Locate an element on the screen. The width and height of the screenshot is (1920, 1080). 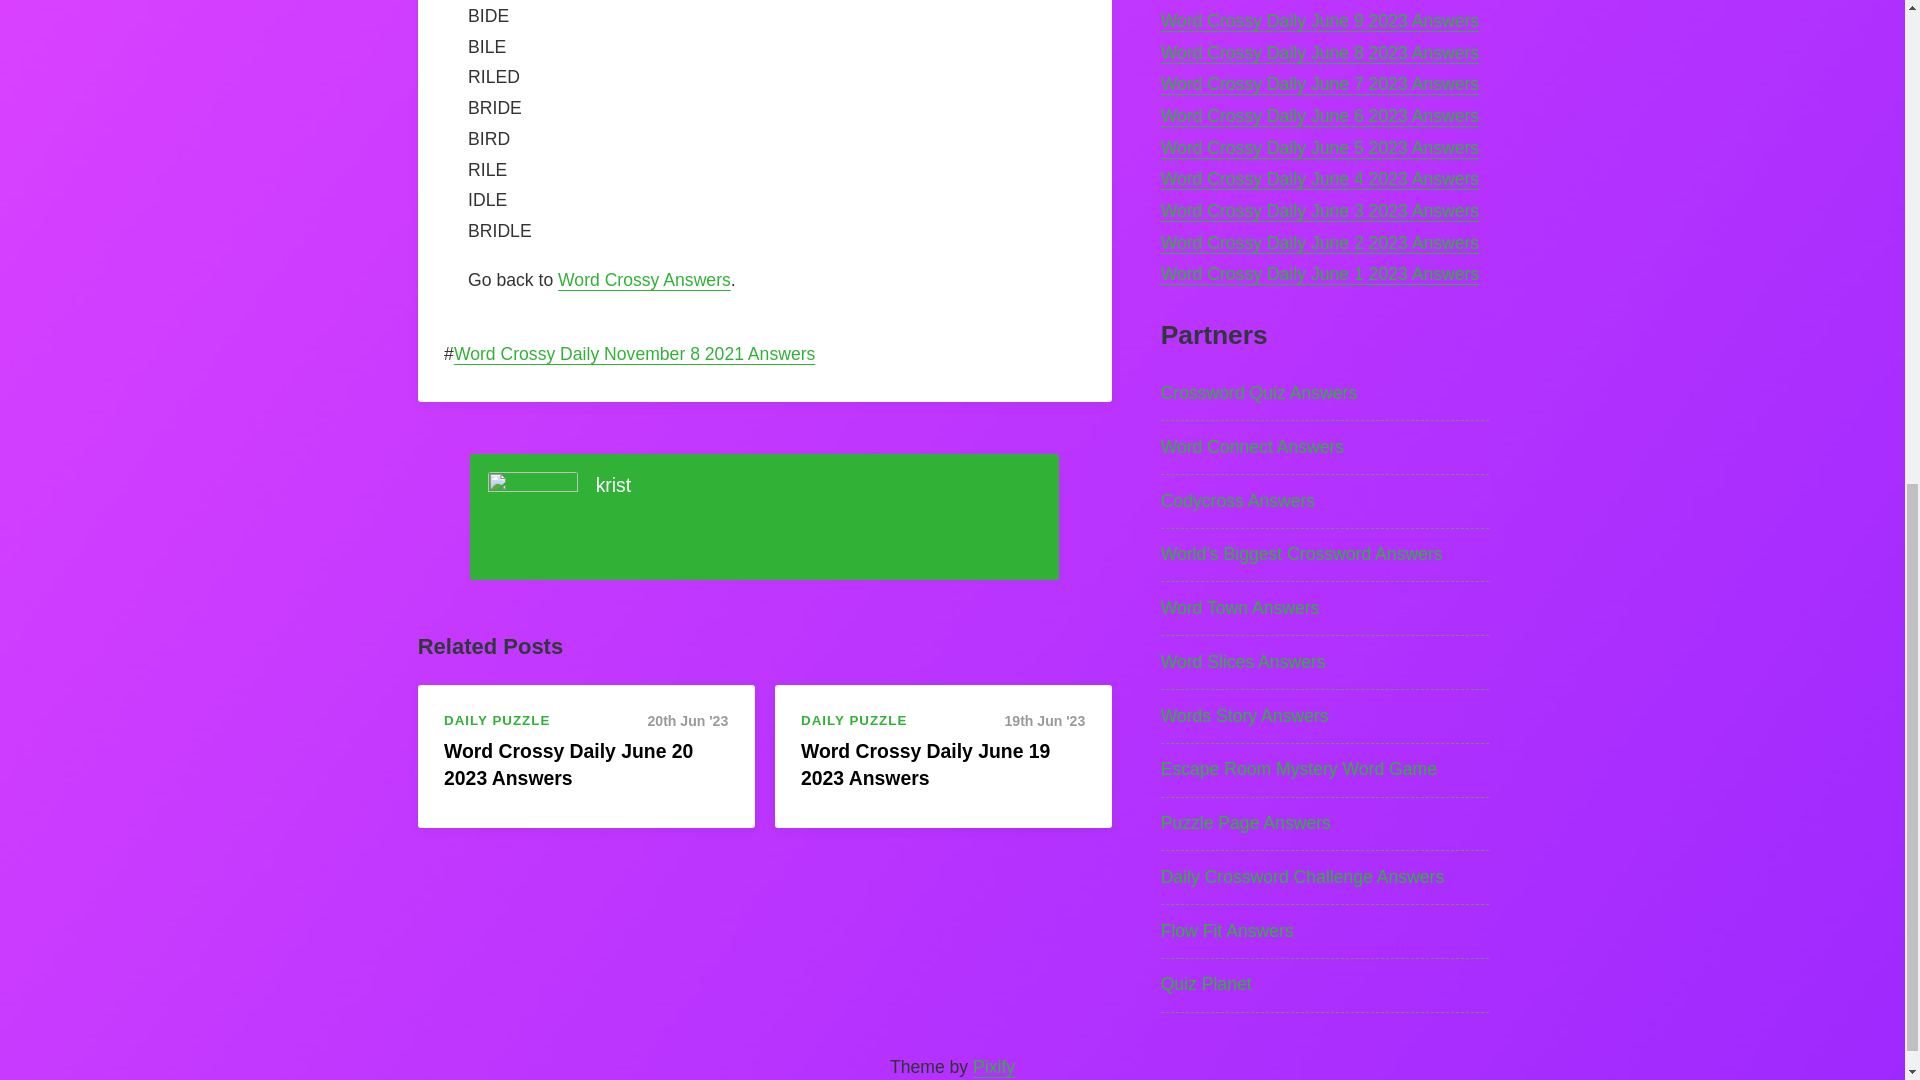
Escape Room Mystery Word Game is located at coordinates (1325, 771).